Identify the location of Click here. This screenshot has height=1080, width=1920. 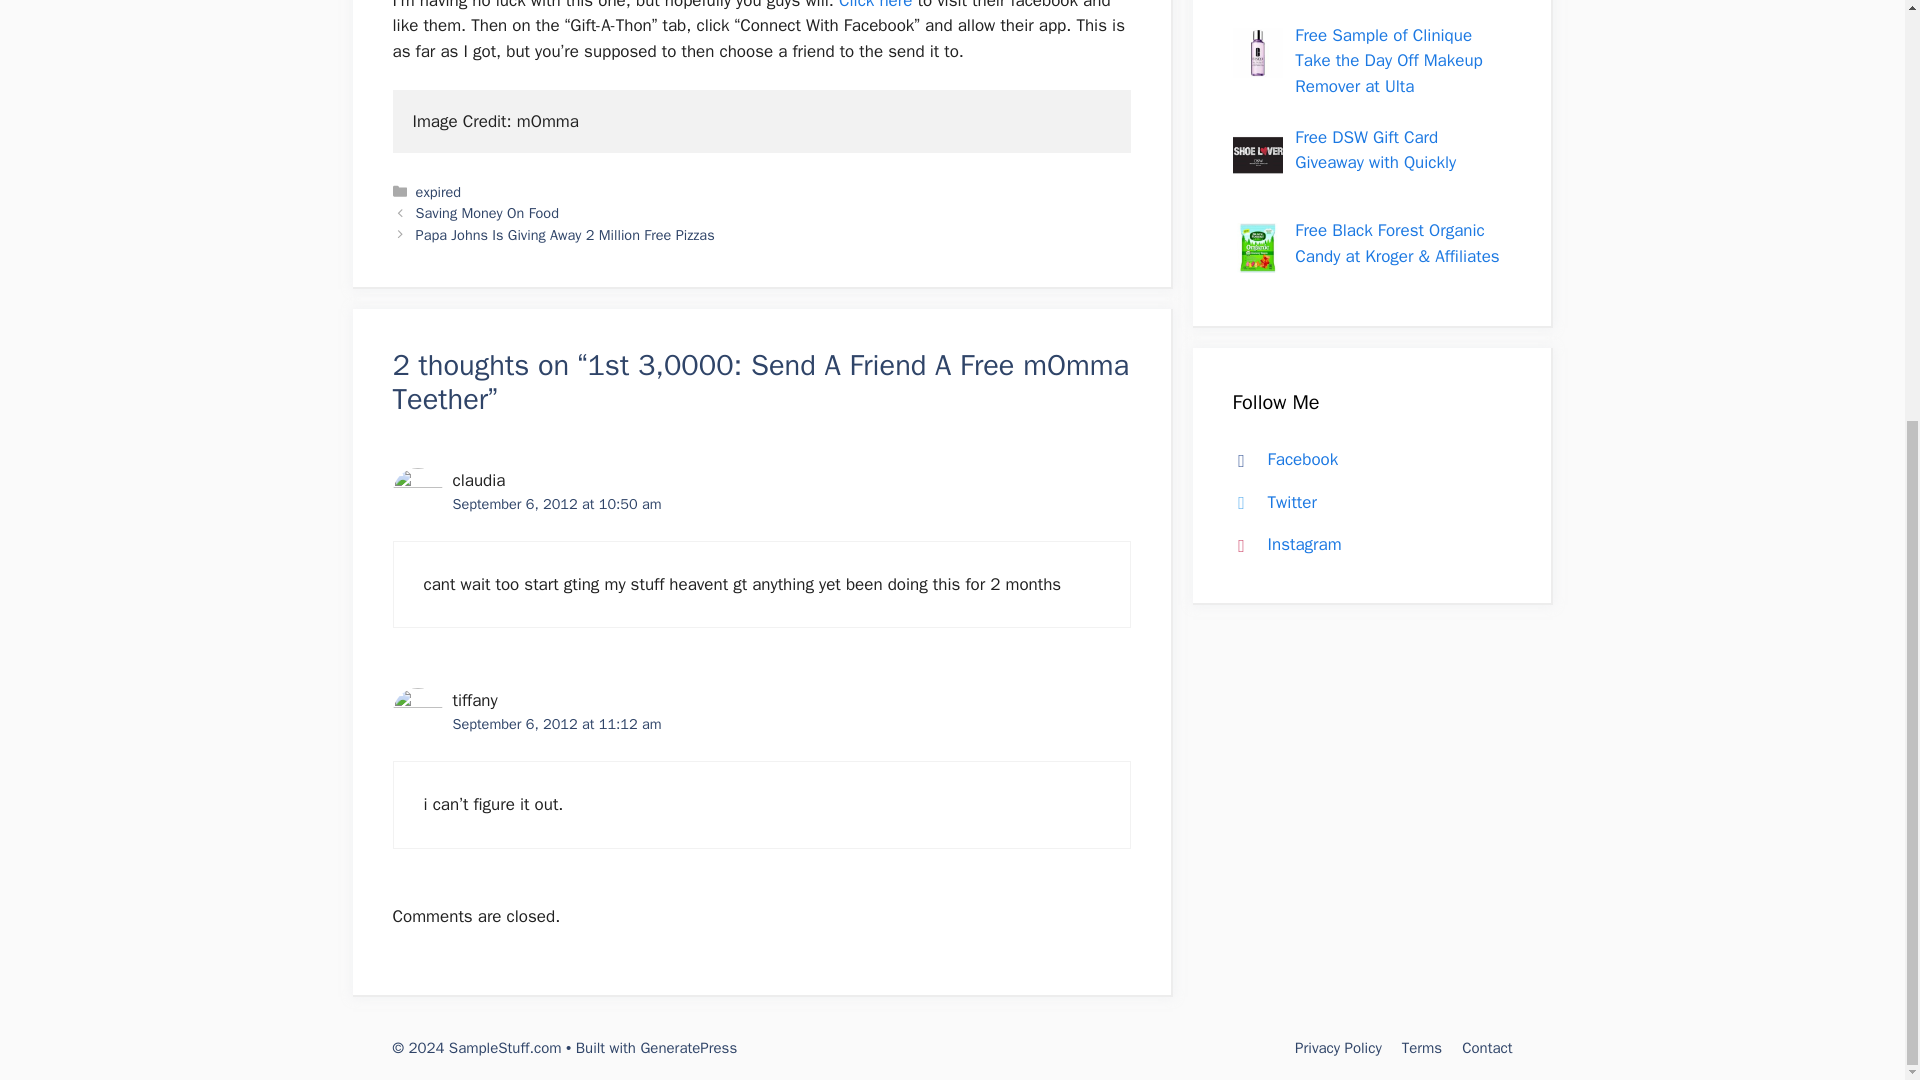
(876, 5).